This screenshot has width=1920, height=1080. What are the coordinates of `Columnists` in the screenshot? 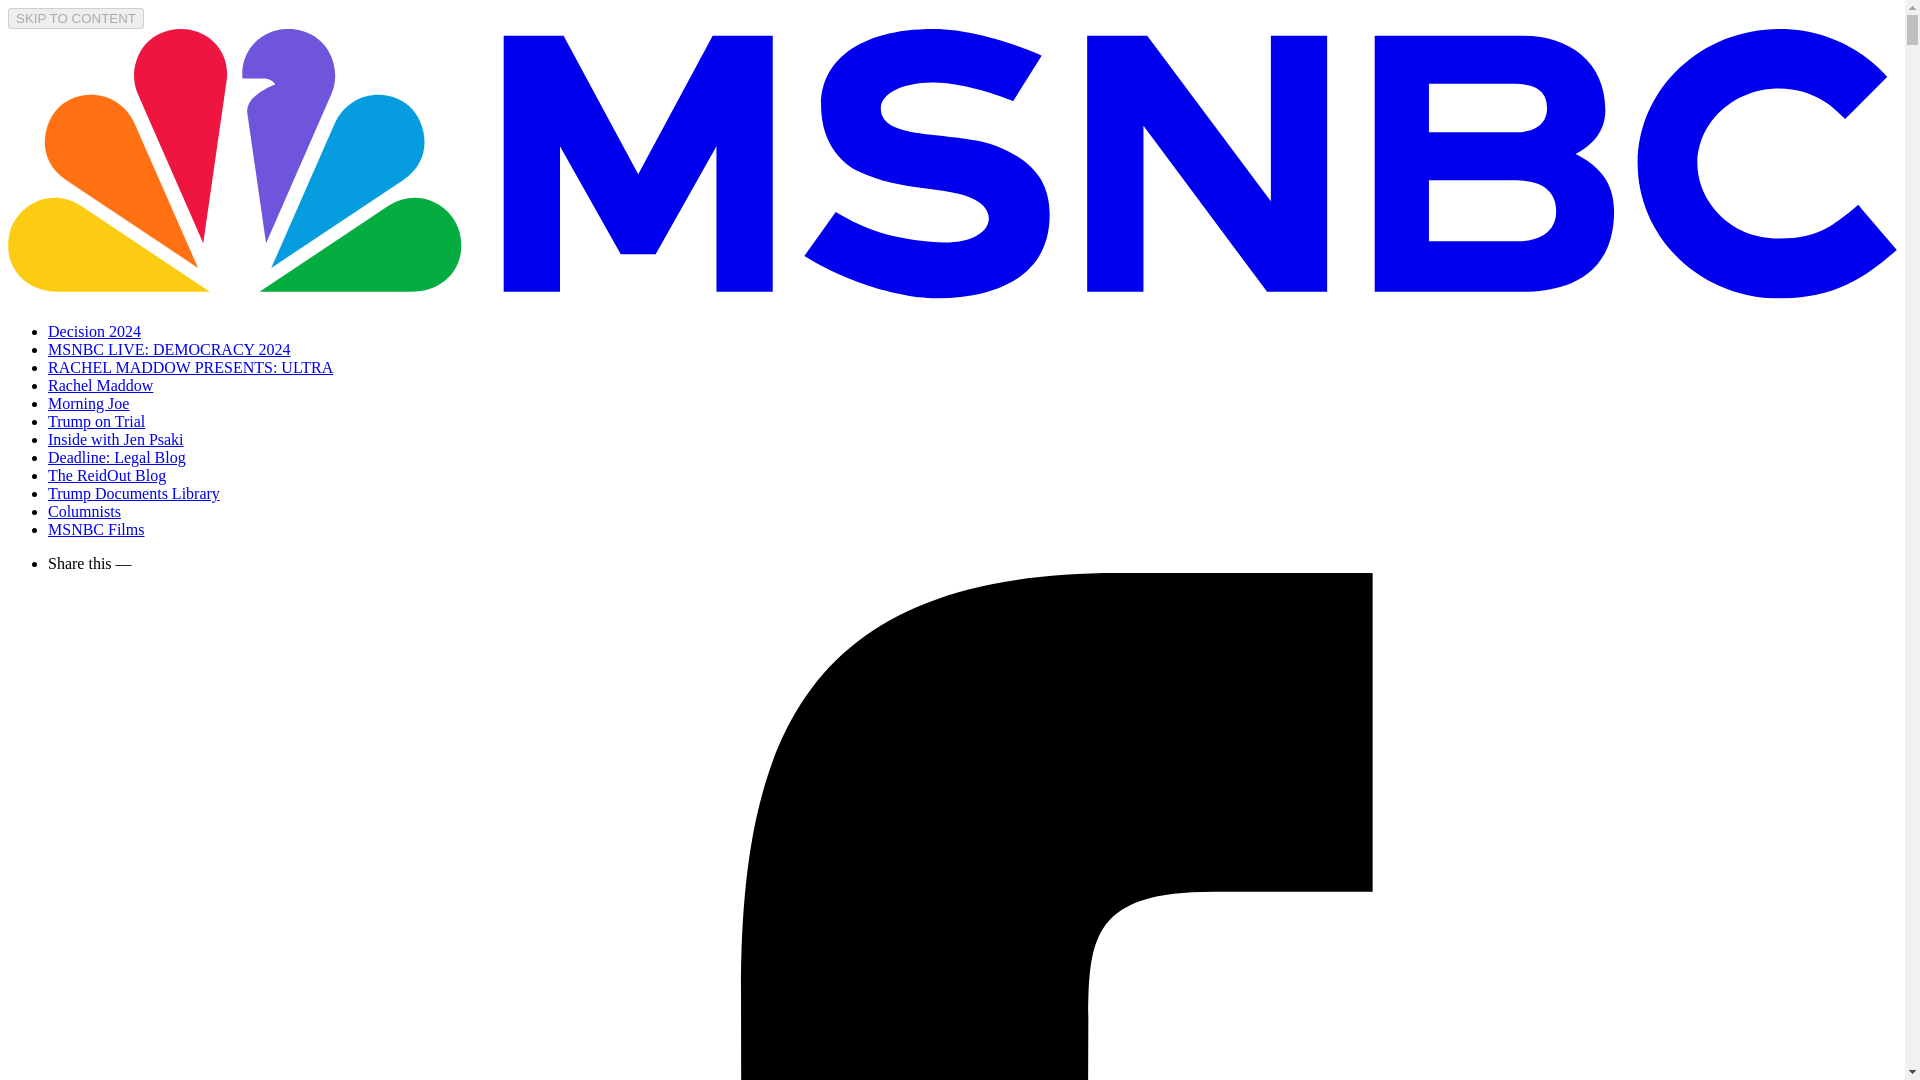 It's located at (84, 511).